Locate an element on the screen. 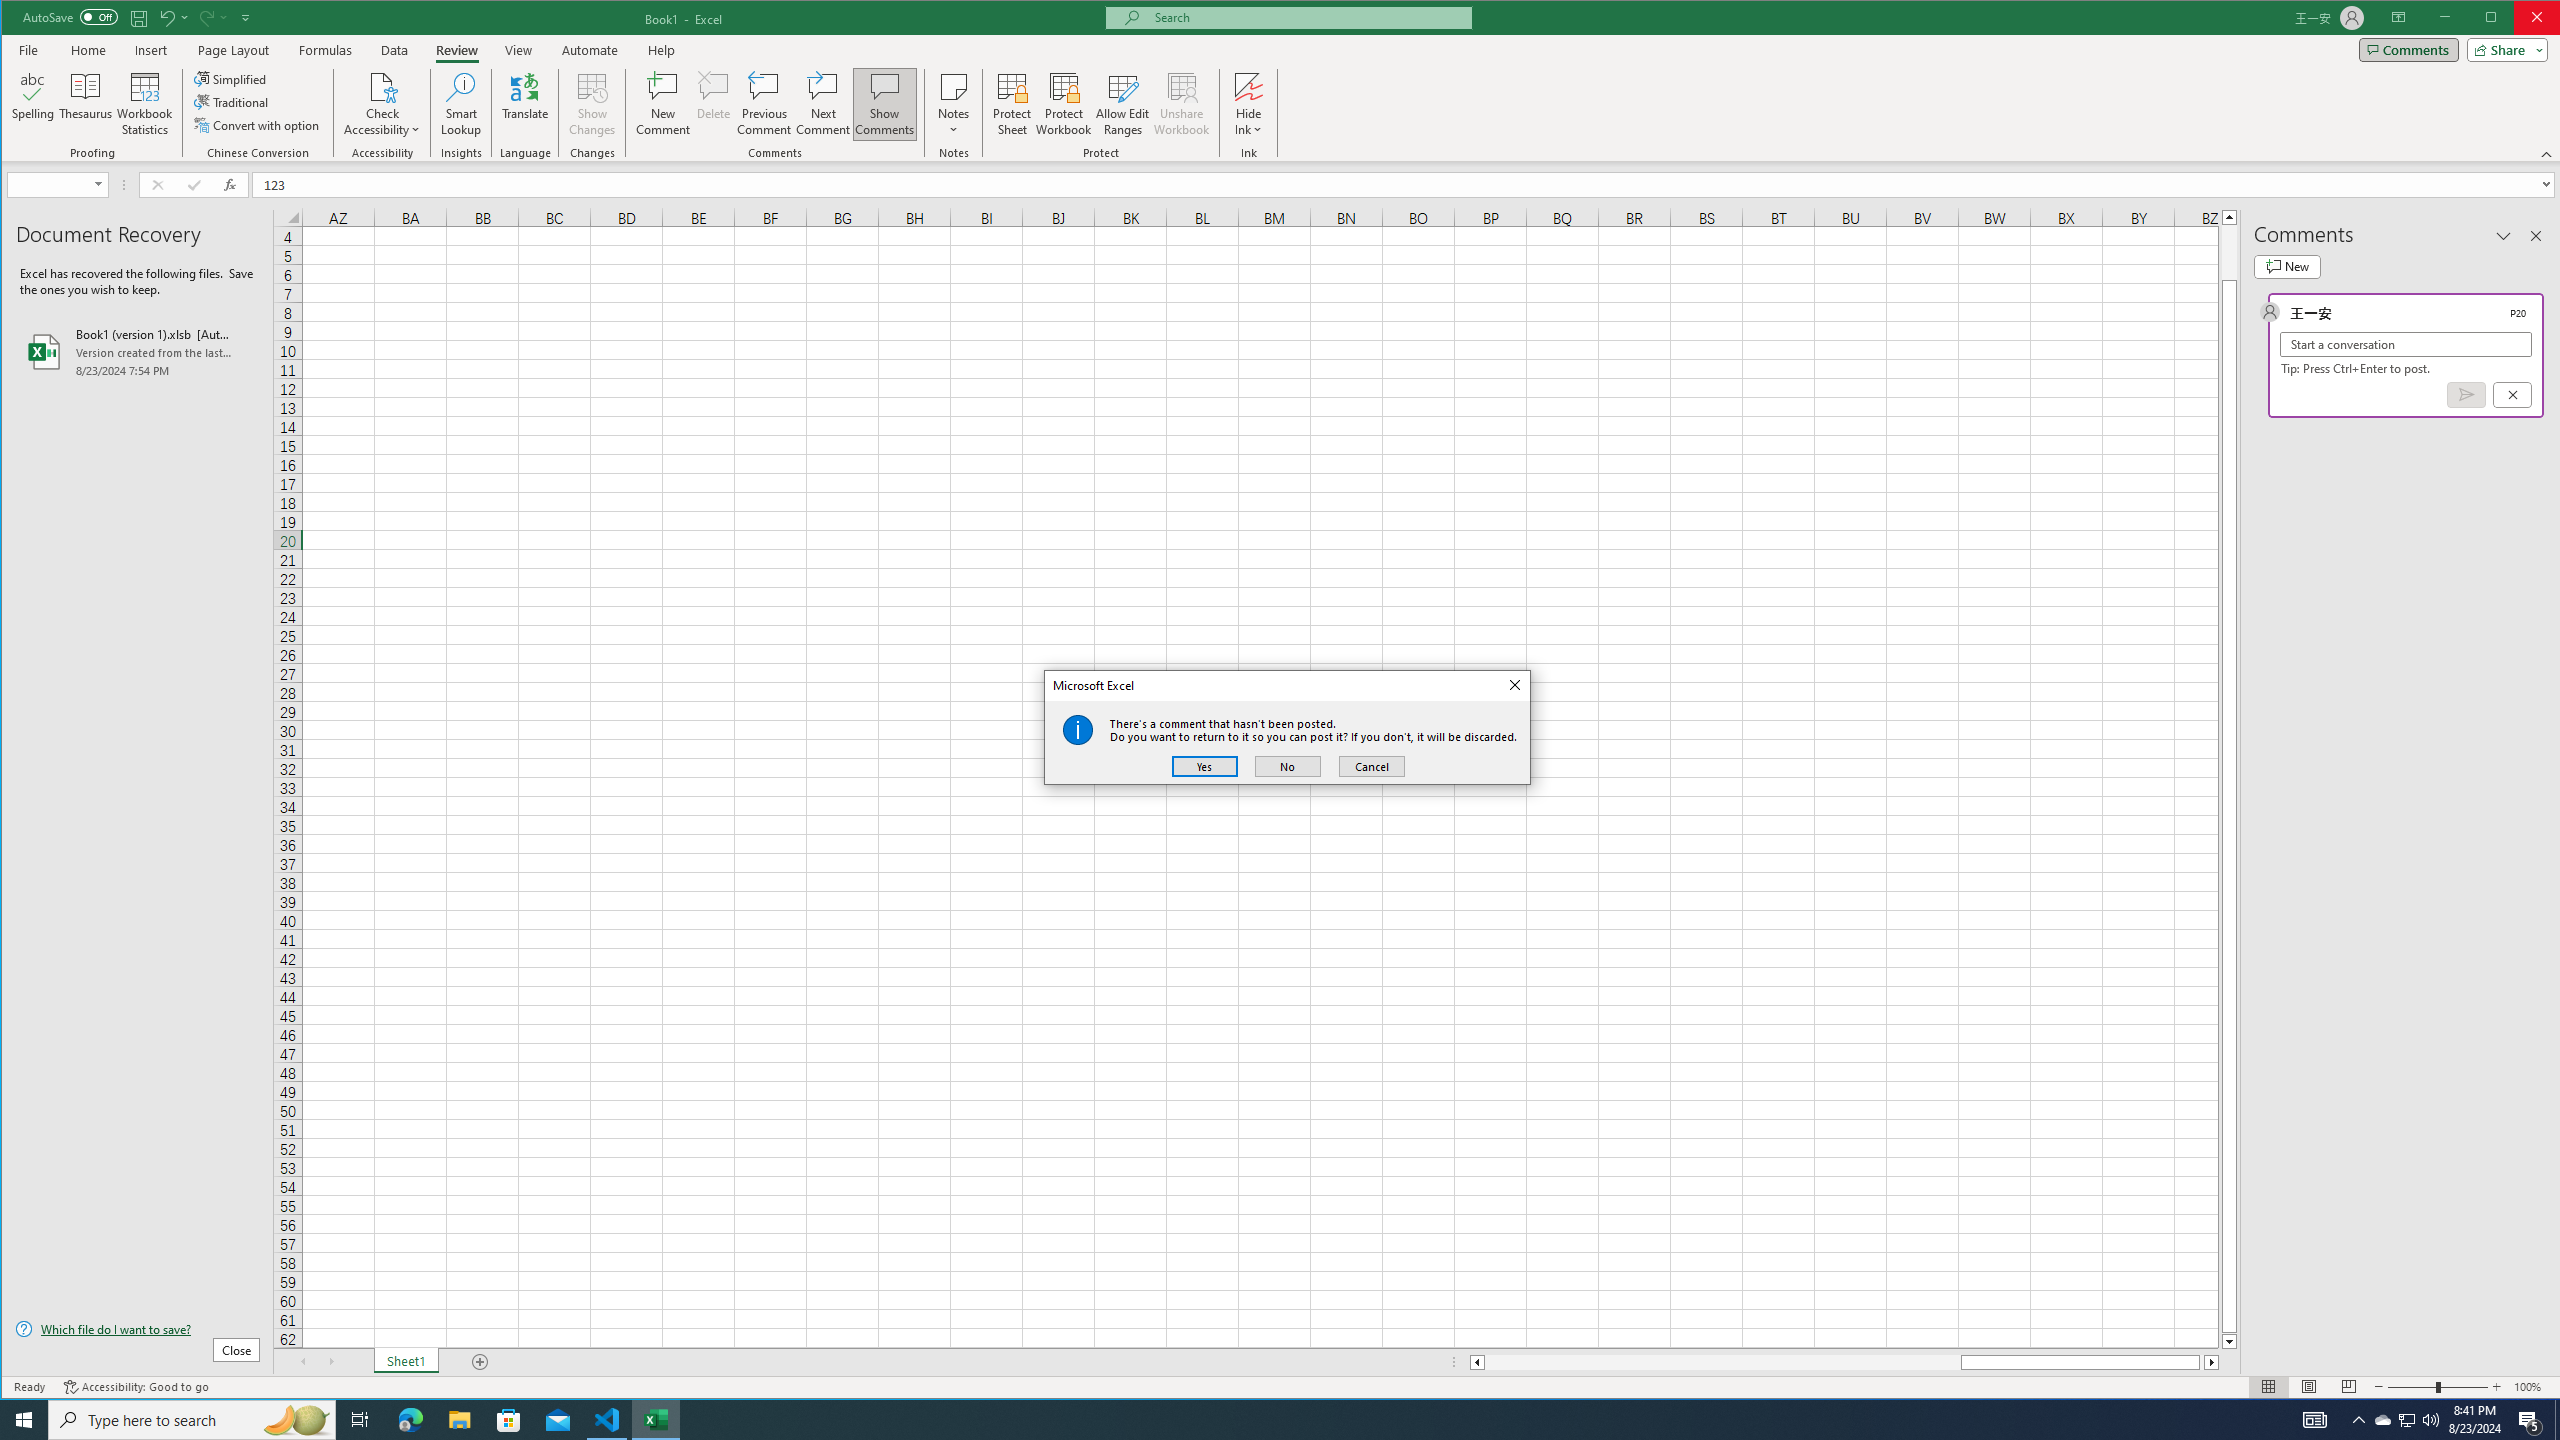 This screenshot has height=1440, width=2560. User Promoted Notification Area is located at coordinates (2406, 1420).